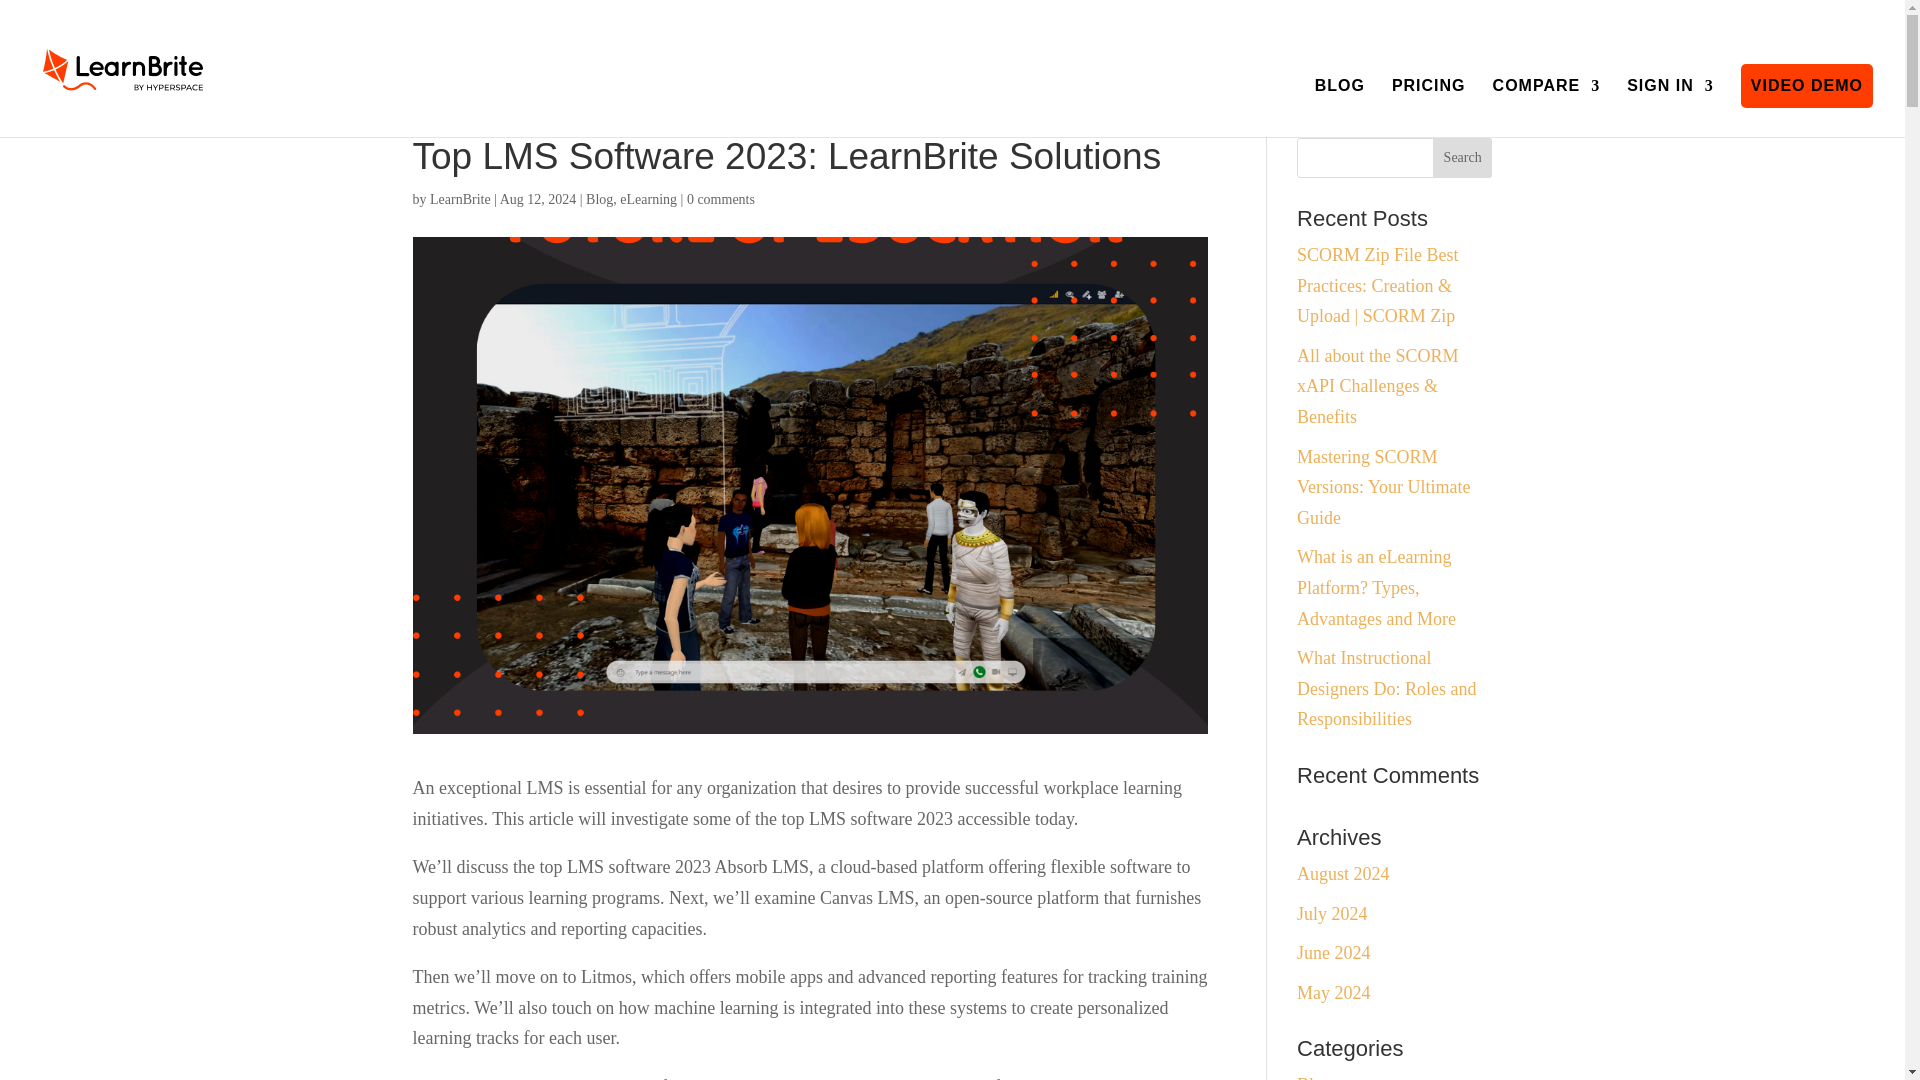 Image resolution: width=1920 pixels, height=1080 pixels. I want to click on LearnBrite, so click(460, 200).